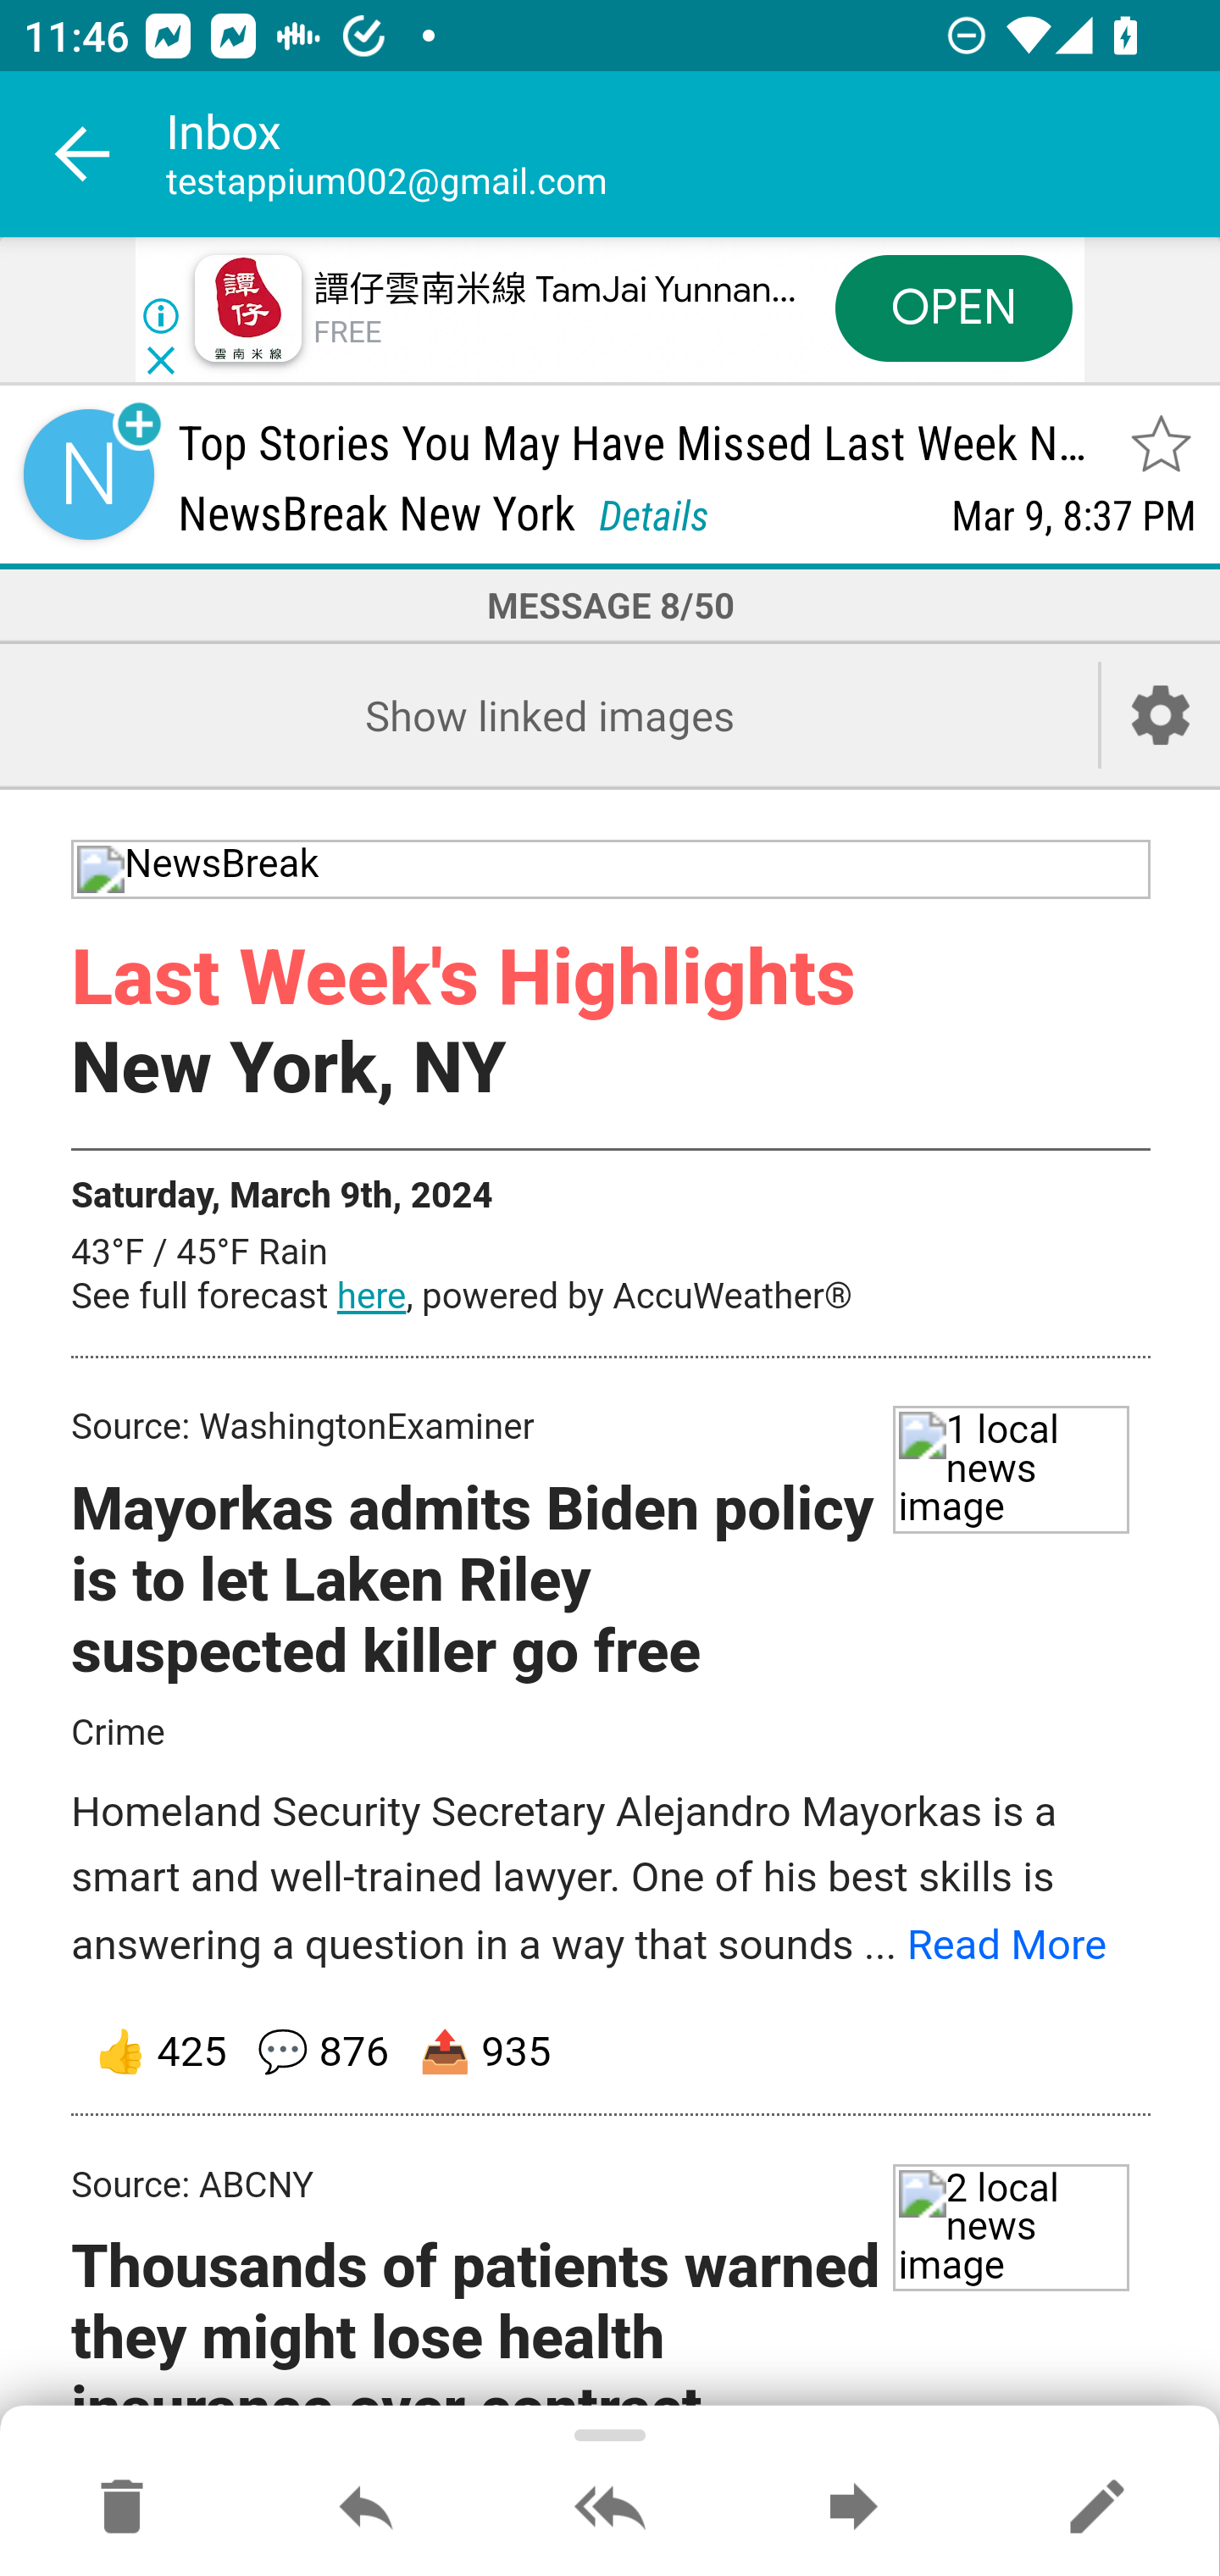 The image size is (1220, 2576). Describe the element at coordinates (371, 1296) in the screenshot. I see `here` at that location.